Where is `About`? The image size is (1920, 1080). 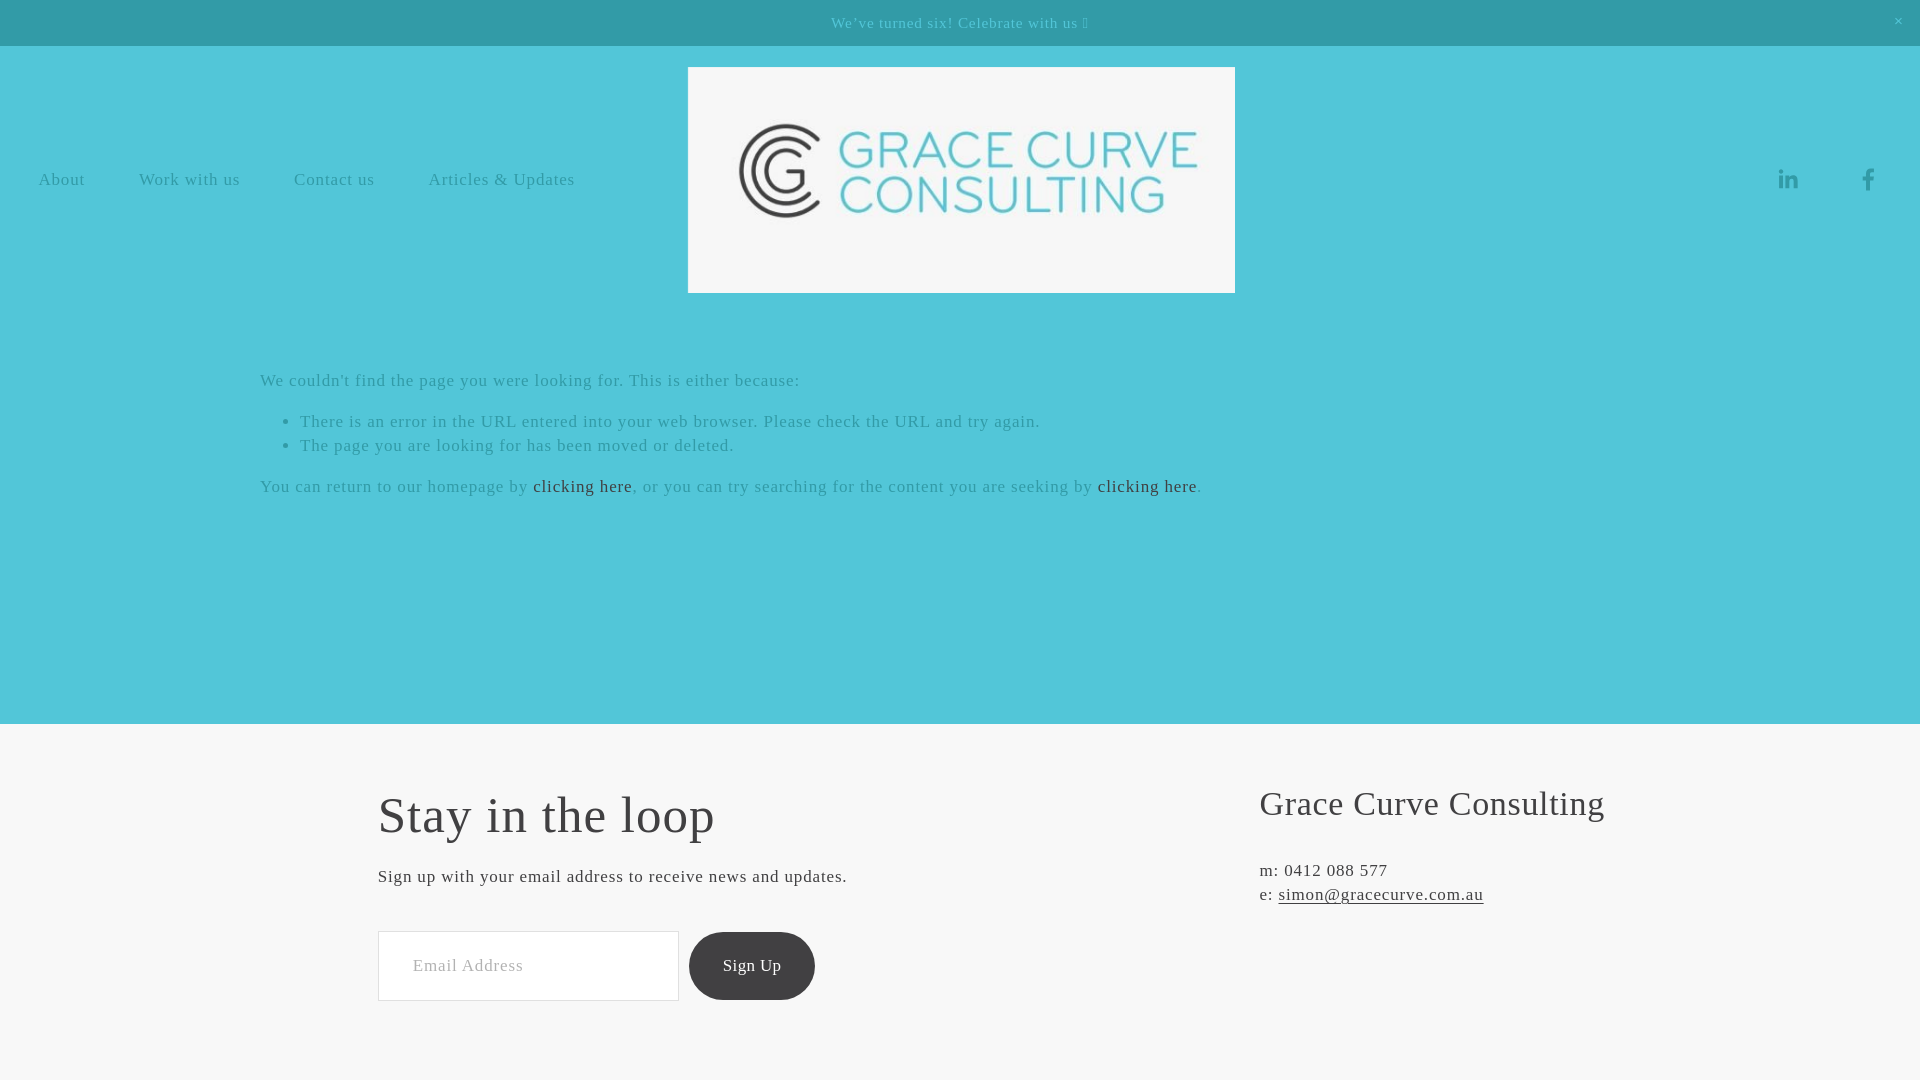 About is located at coordinates (62, 180).